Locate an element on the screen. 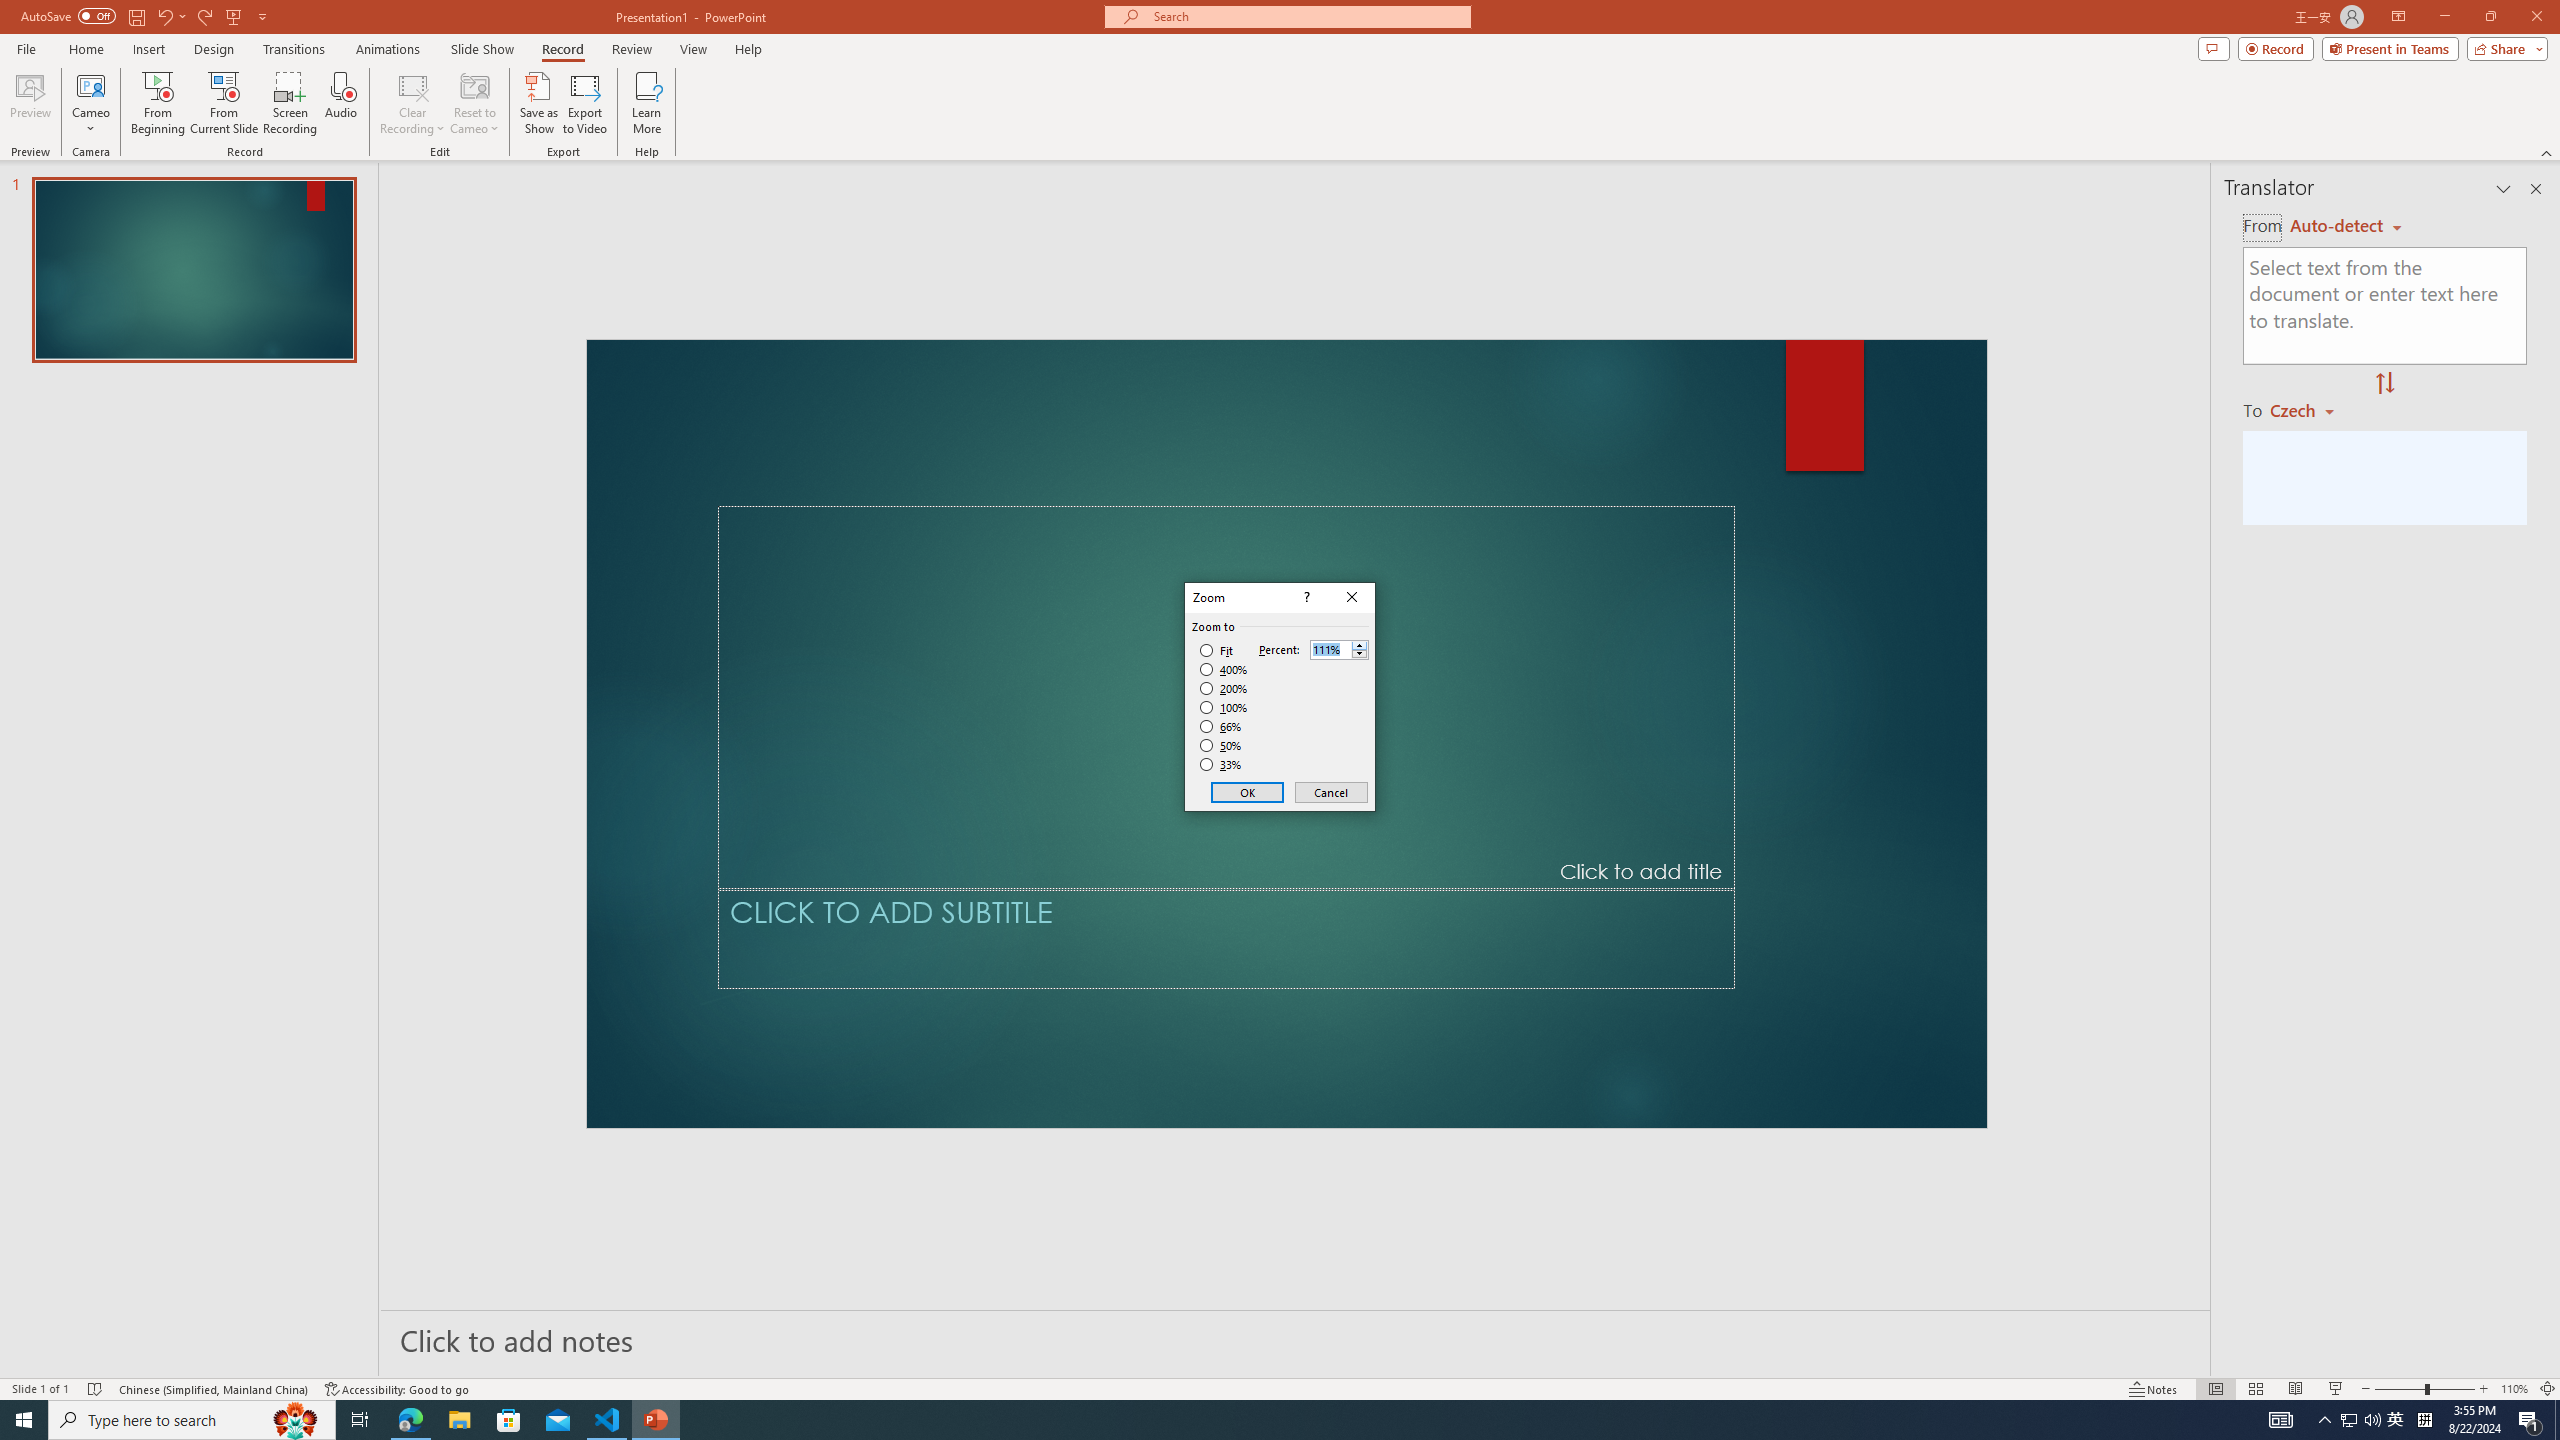 This screenshot has height=1440, width=2560. Insert Merge Field is located at coordinates (926, 136).